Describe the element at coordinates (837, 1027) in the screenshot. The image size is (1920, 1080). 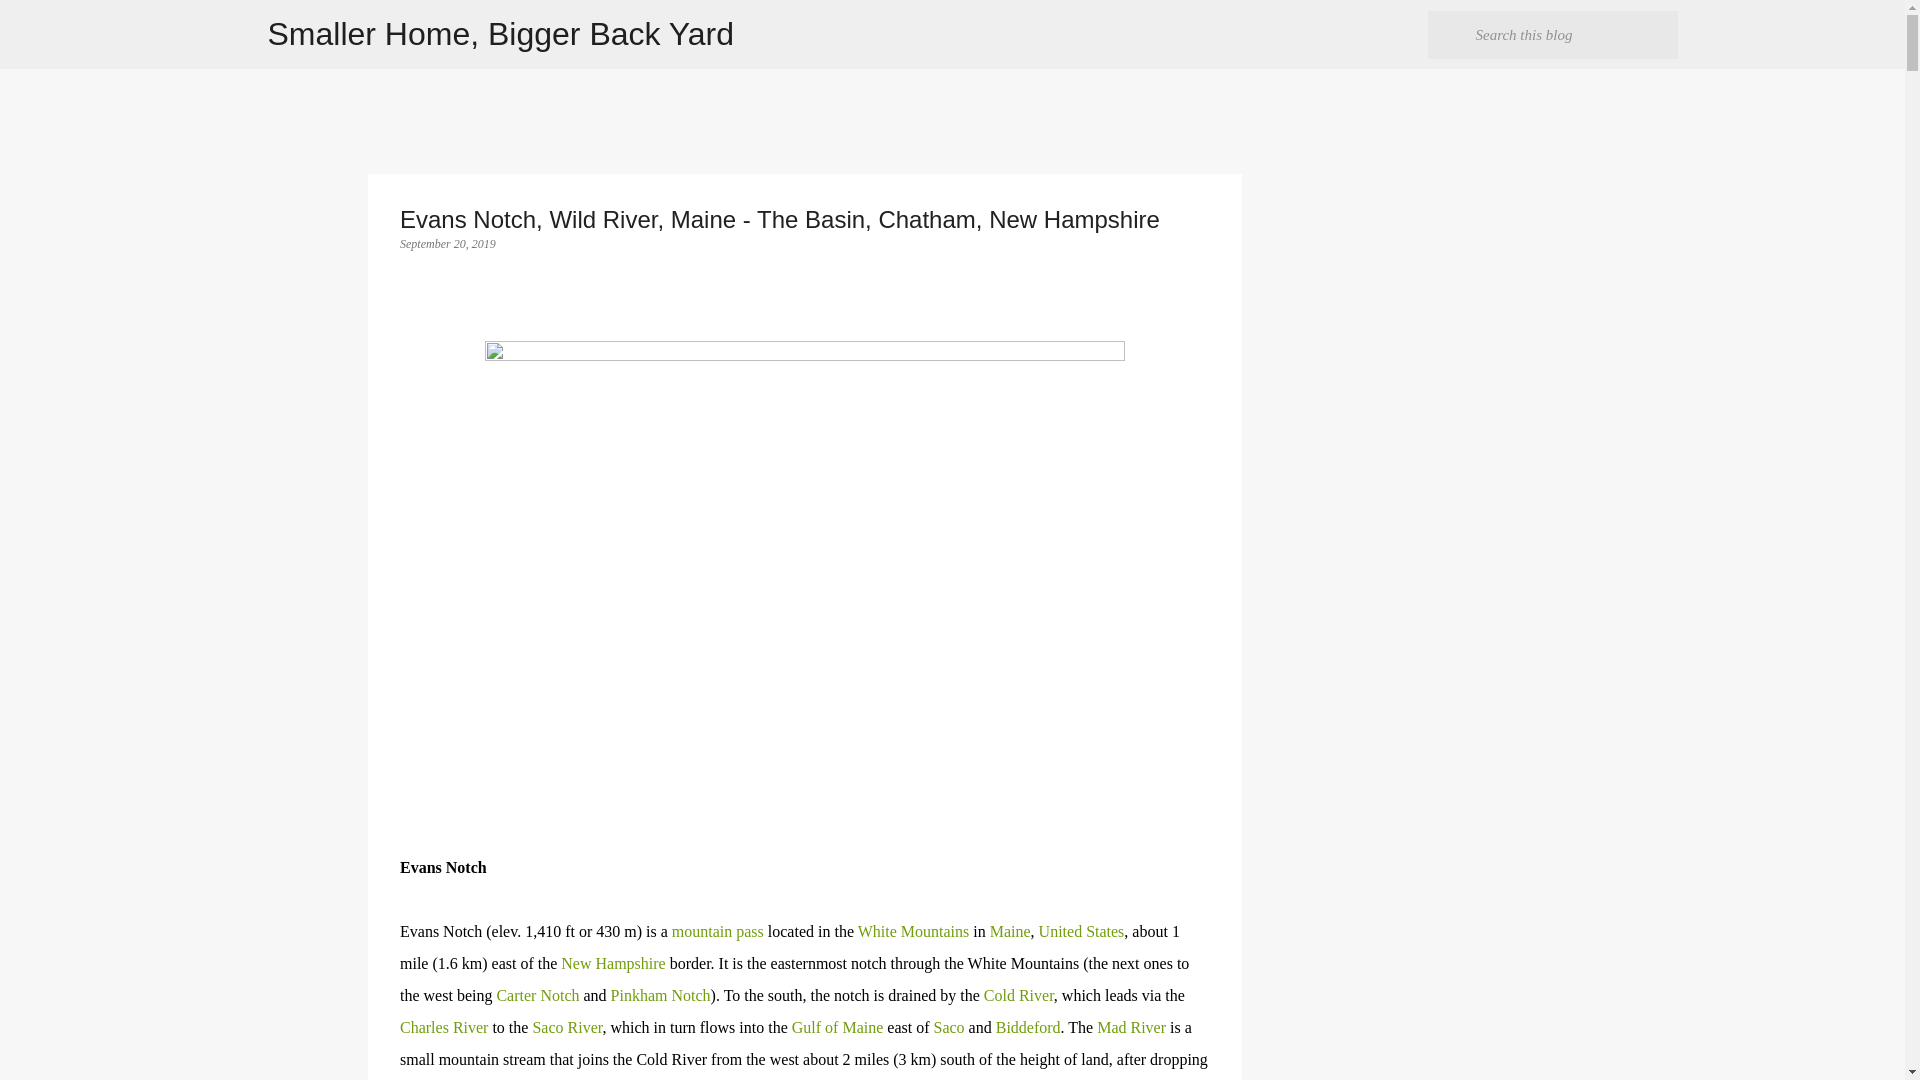
I see `Gulf of Maine` at that location.